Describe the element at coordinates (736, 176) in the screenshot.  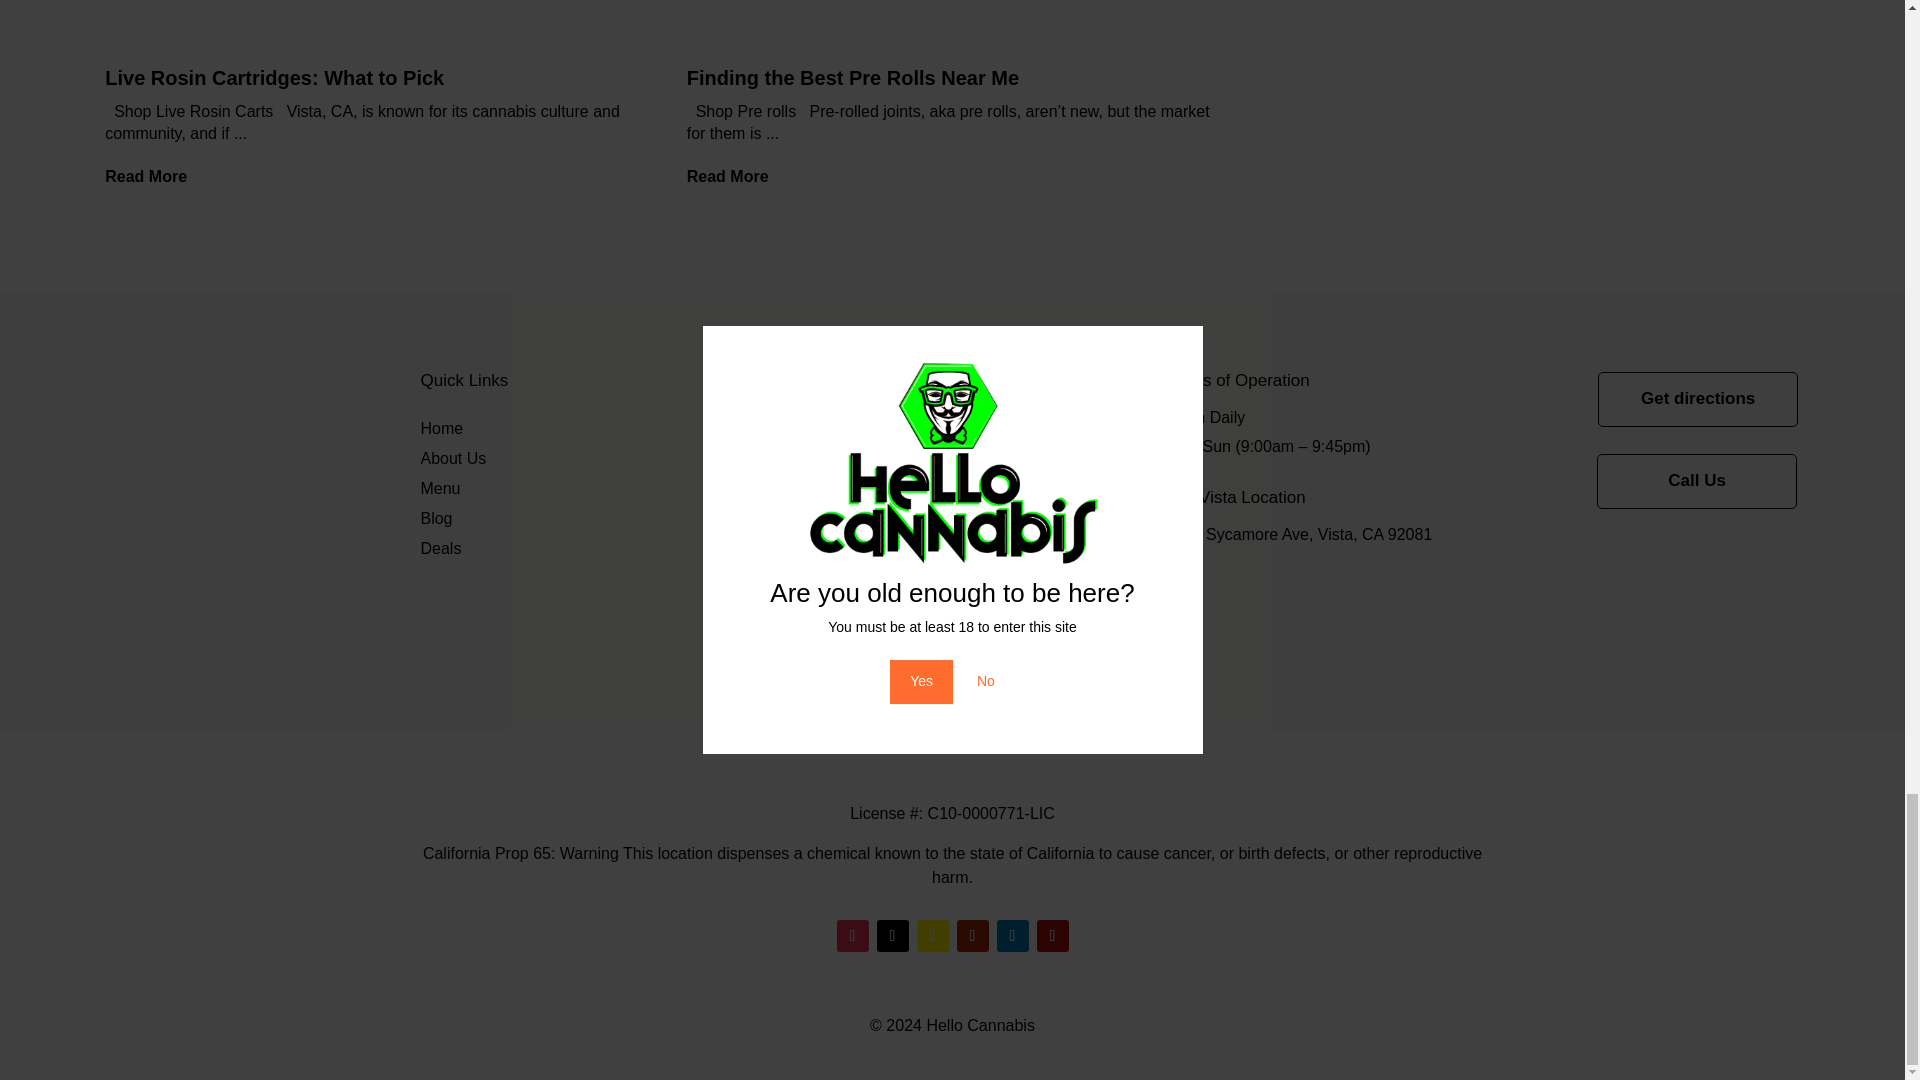
I see `Read More` at that location.